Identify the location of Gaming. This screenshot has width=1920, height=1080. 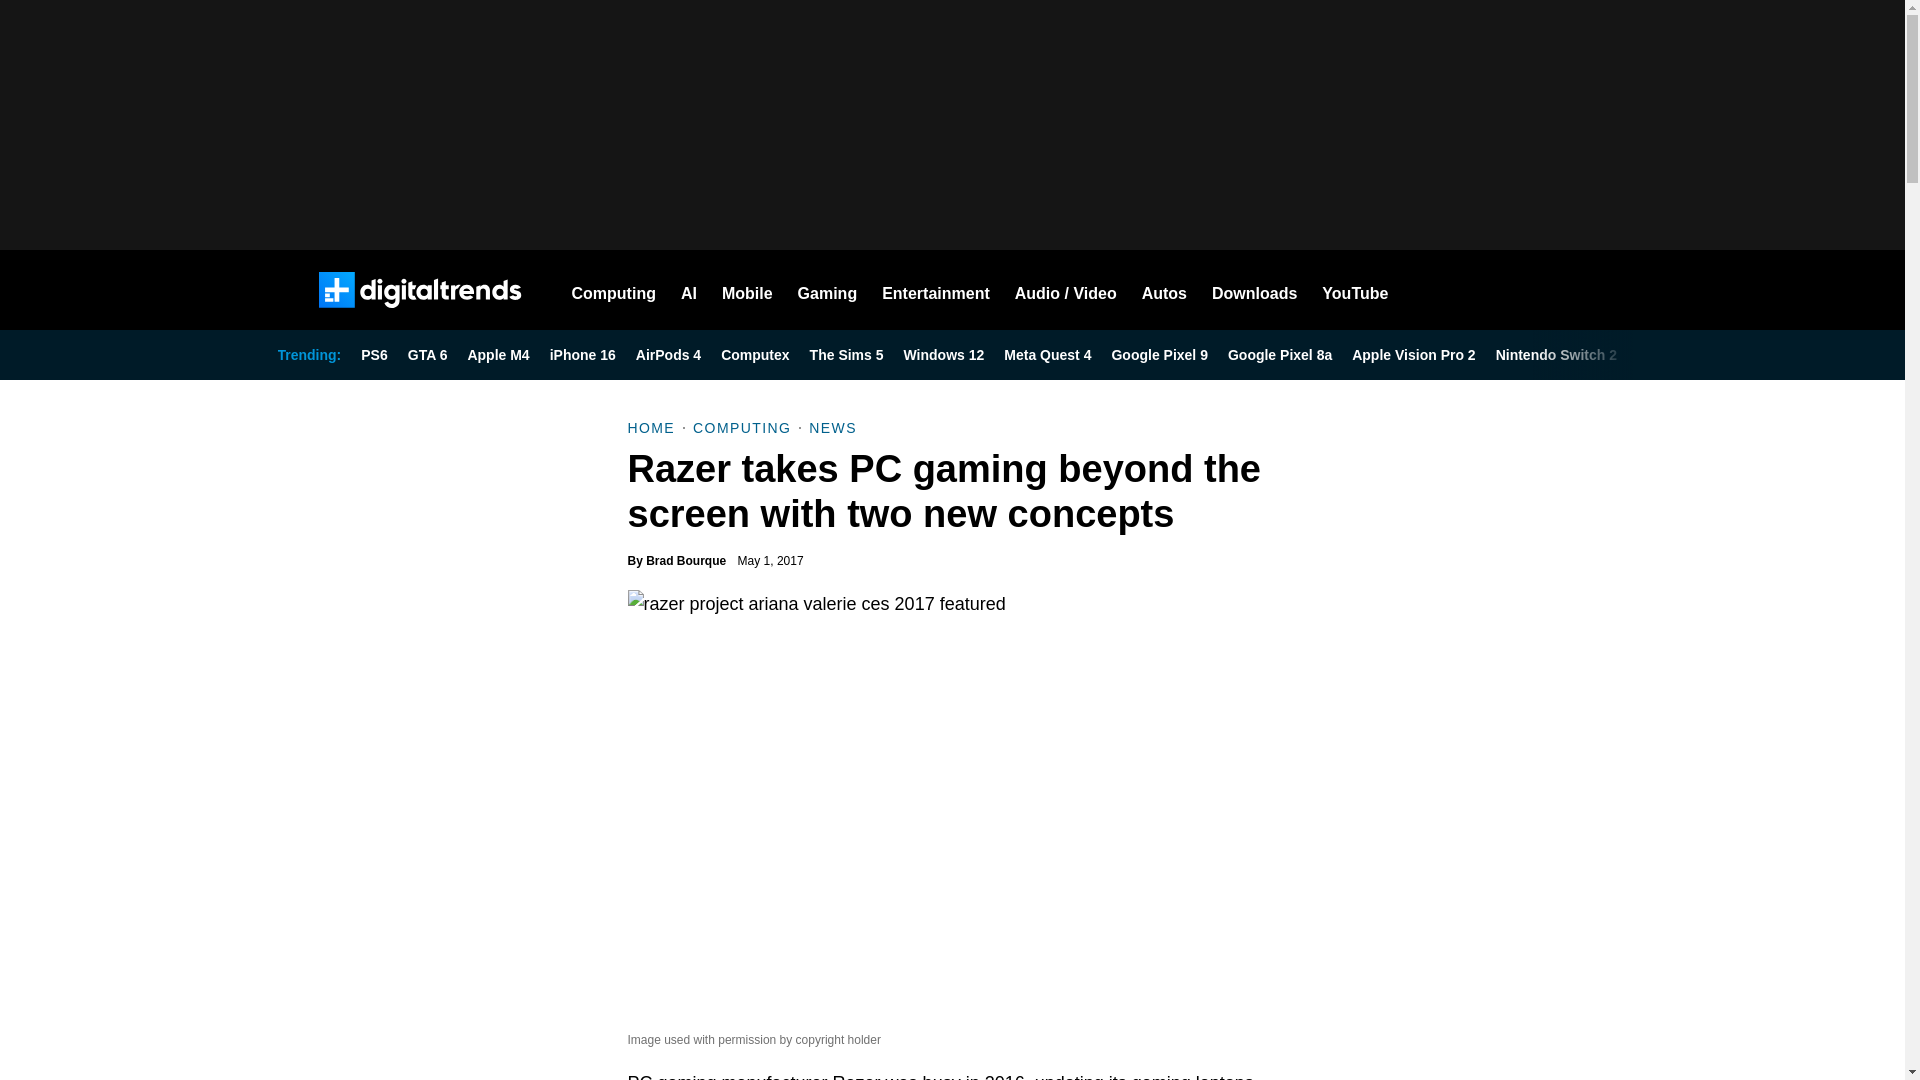
(828, 290).